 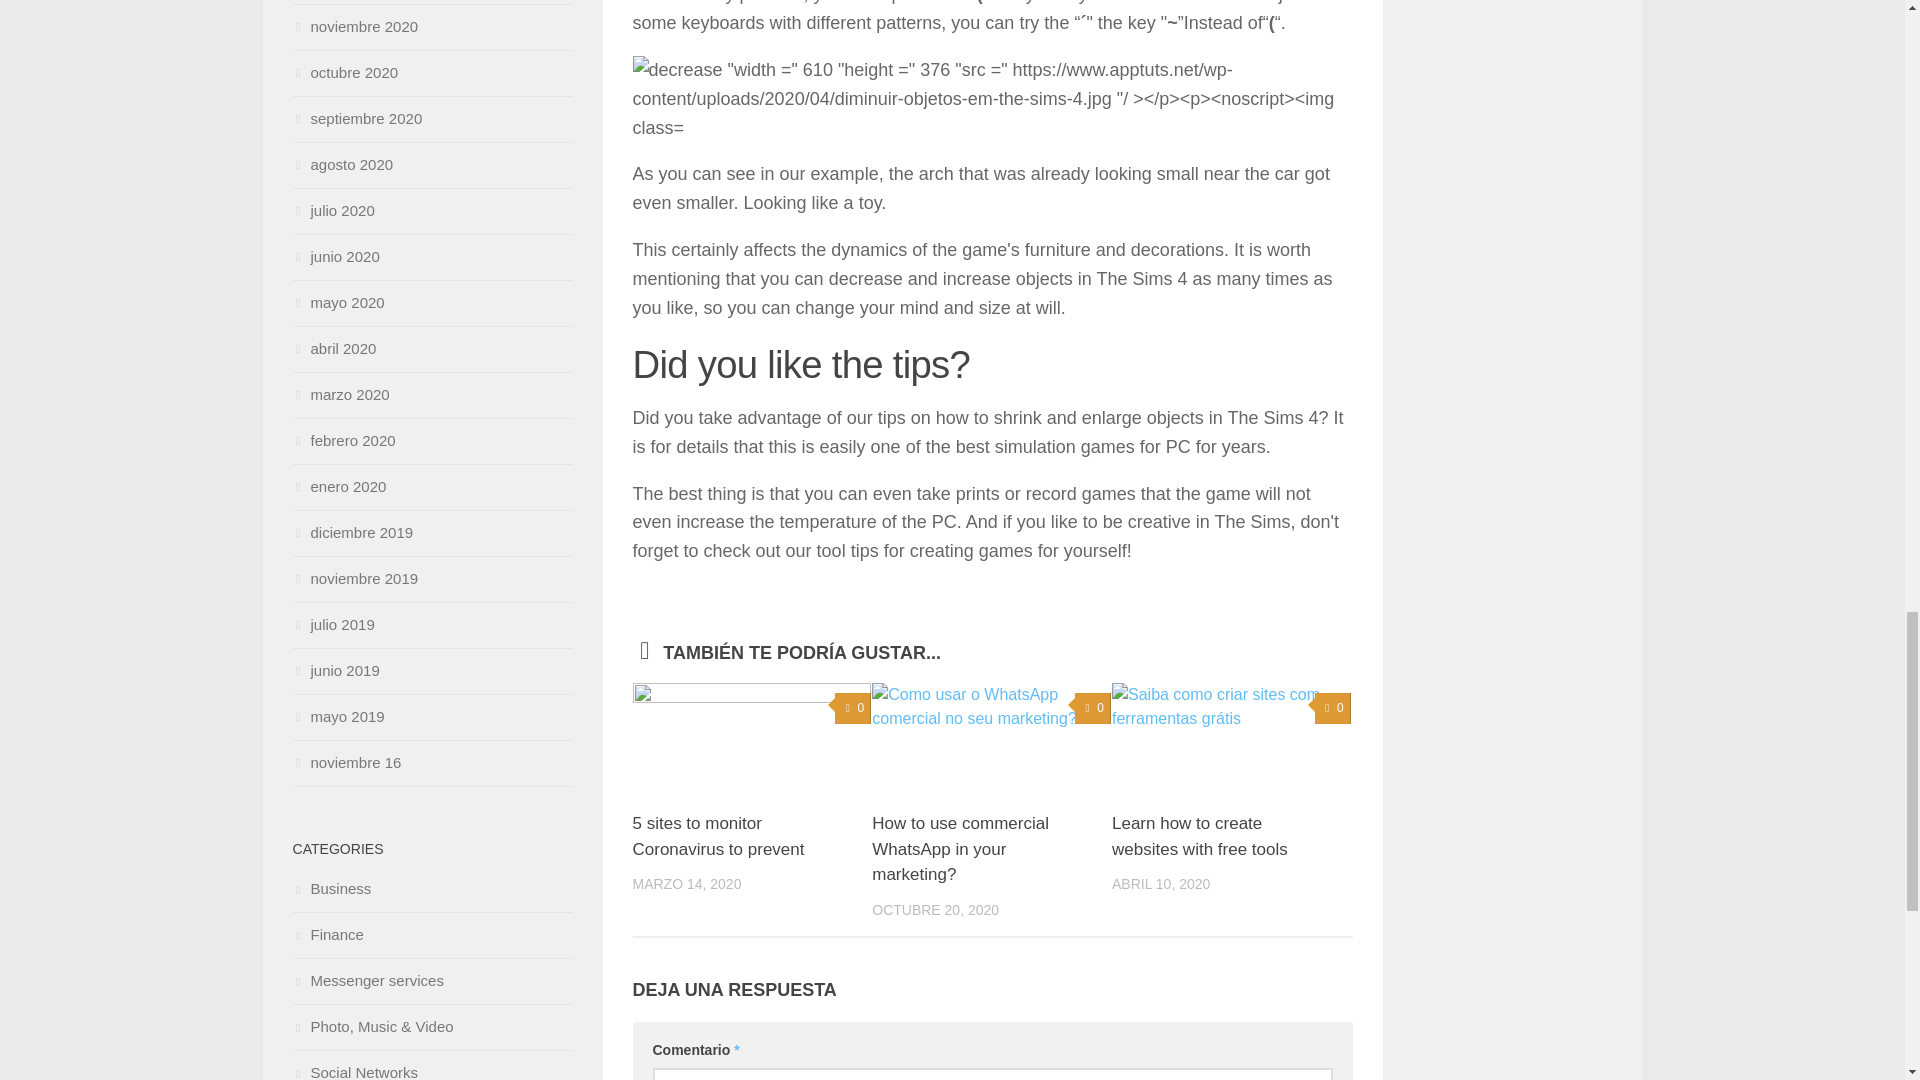 What do you see at coordinates (1200, 836) in the screenshot?
I see `Learn how to create websites with free tools` at bounding box center [1200, 836].